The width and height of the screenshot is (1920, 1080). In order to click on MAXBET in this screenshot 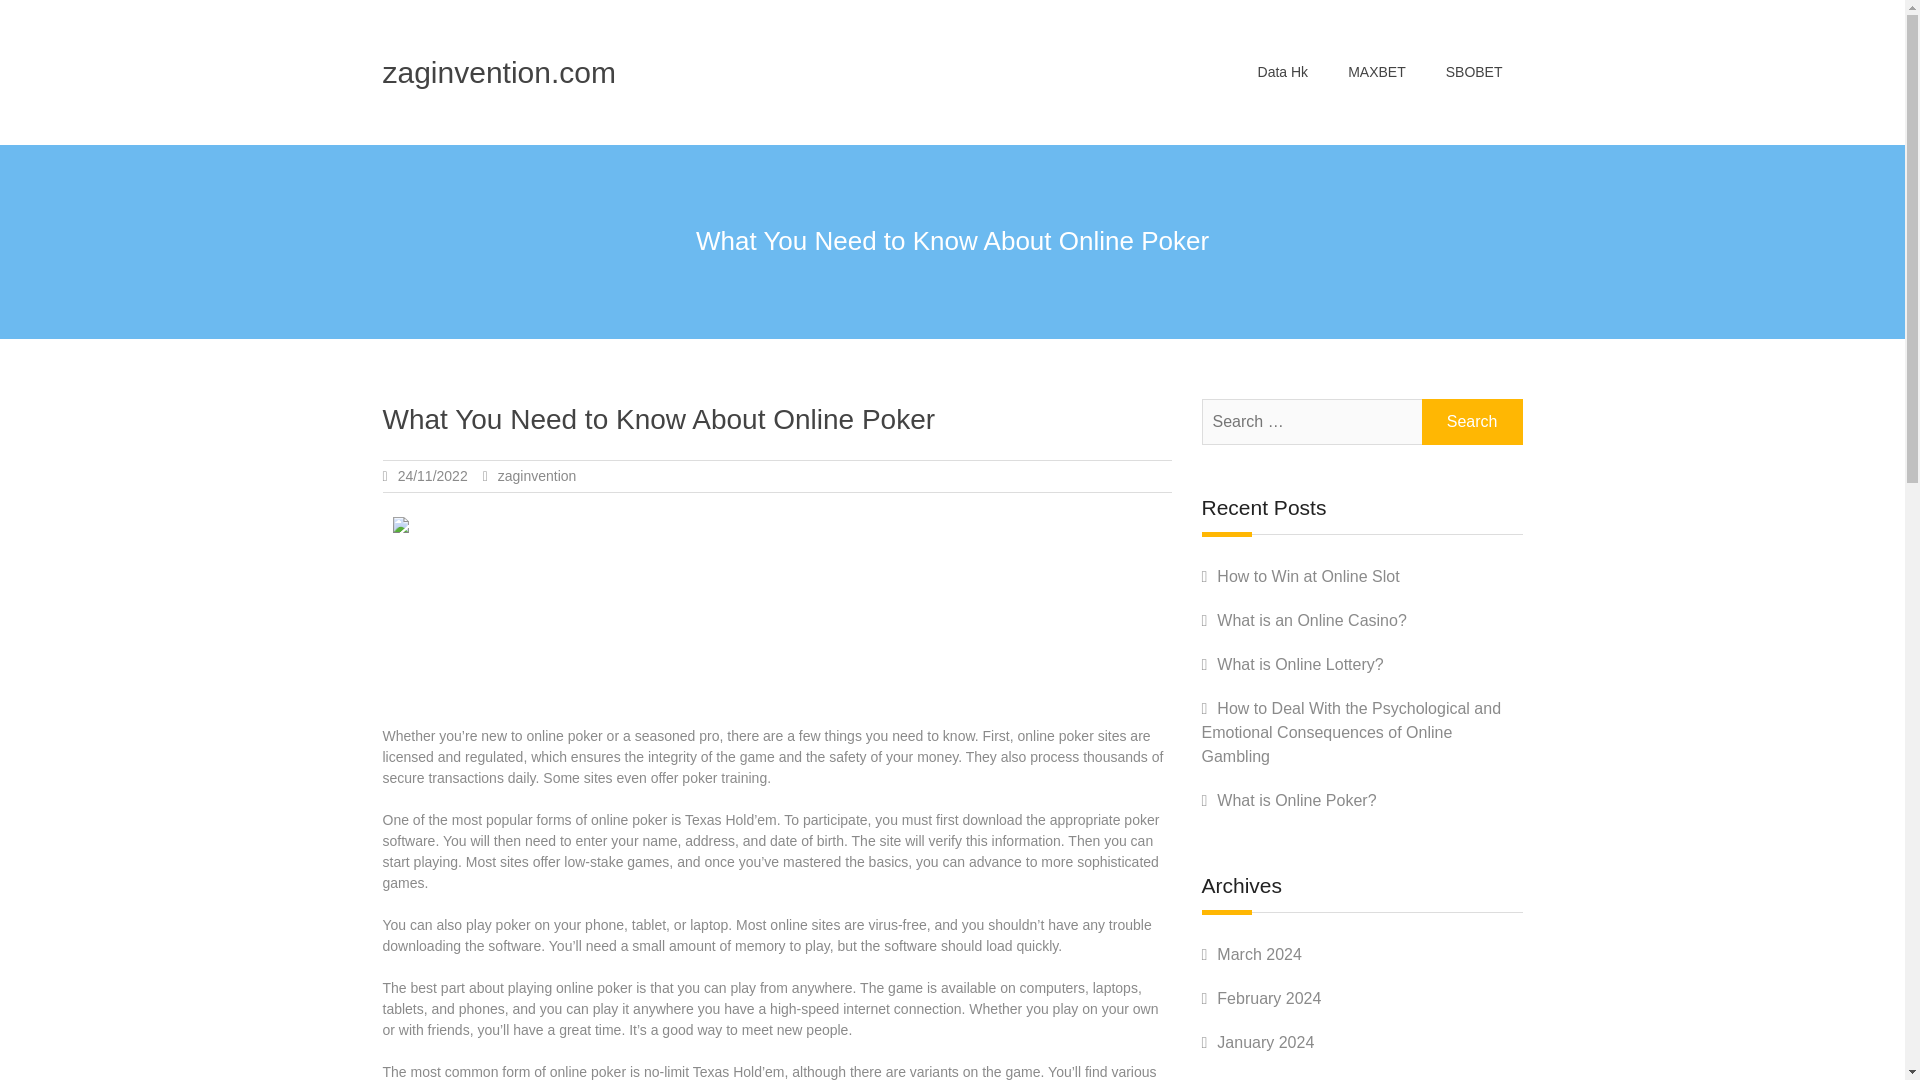, I will do `click(1377, 72)`.